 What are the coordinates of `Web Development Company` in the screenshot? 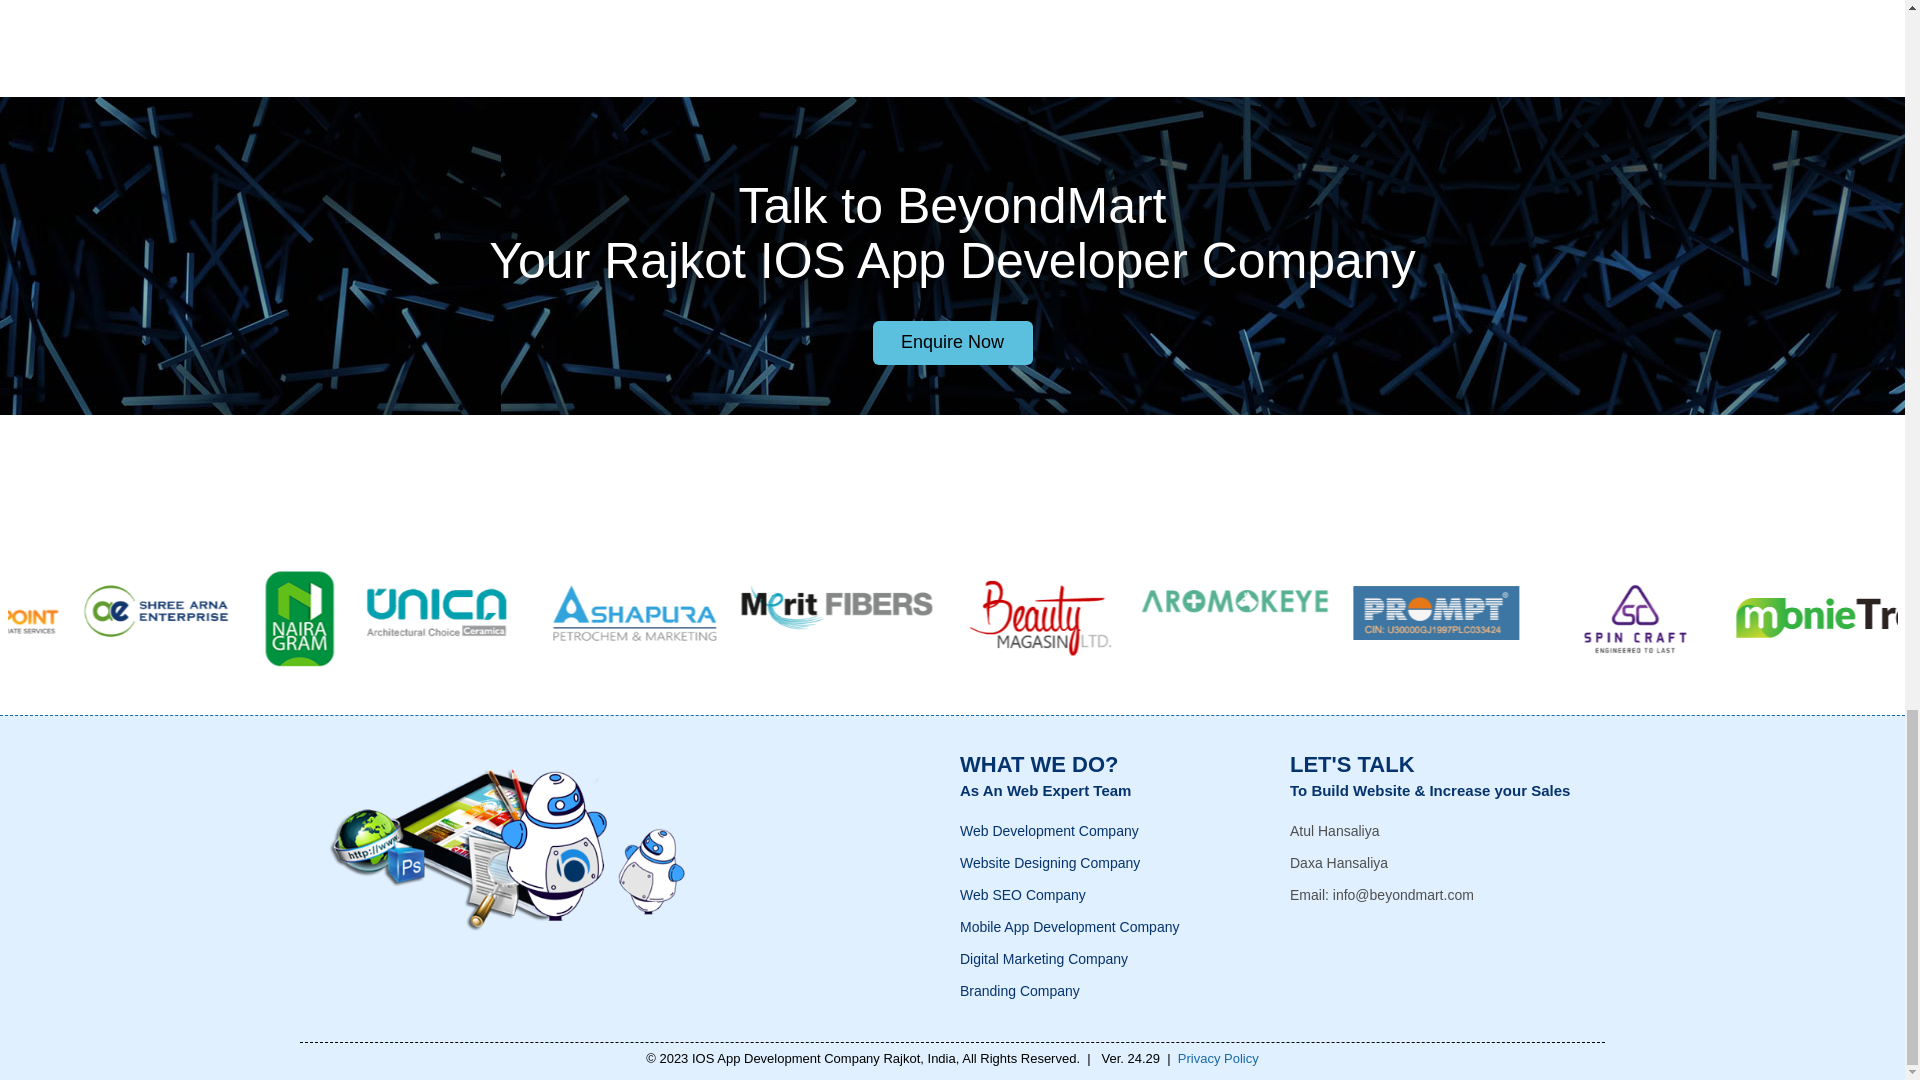 It's located at (1049, 830).